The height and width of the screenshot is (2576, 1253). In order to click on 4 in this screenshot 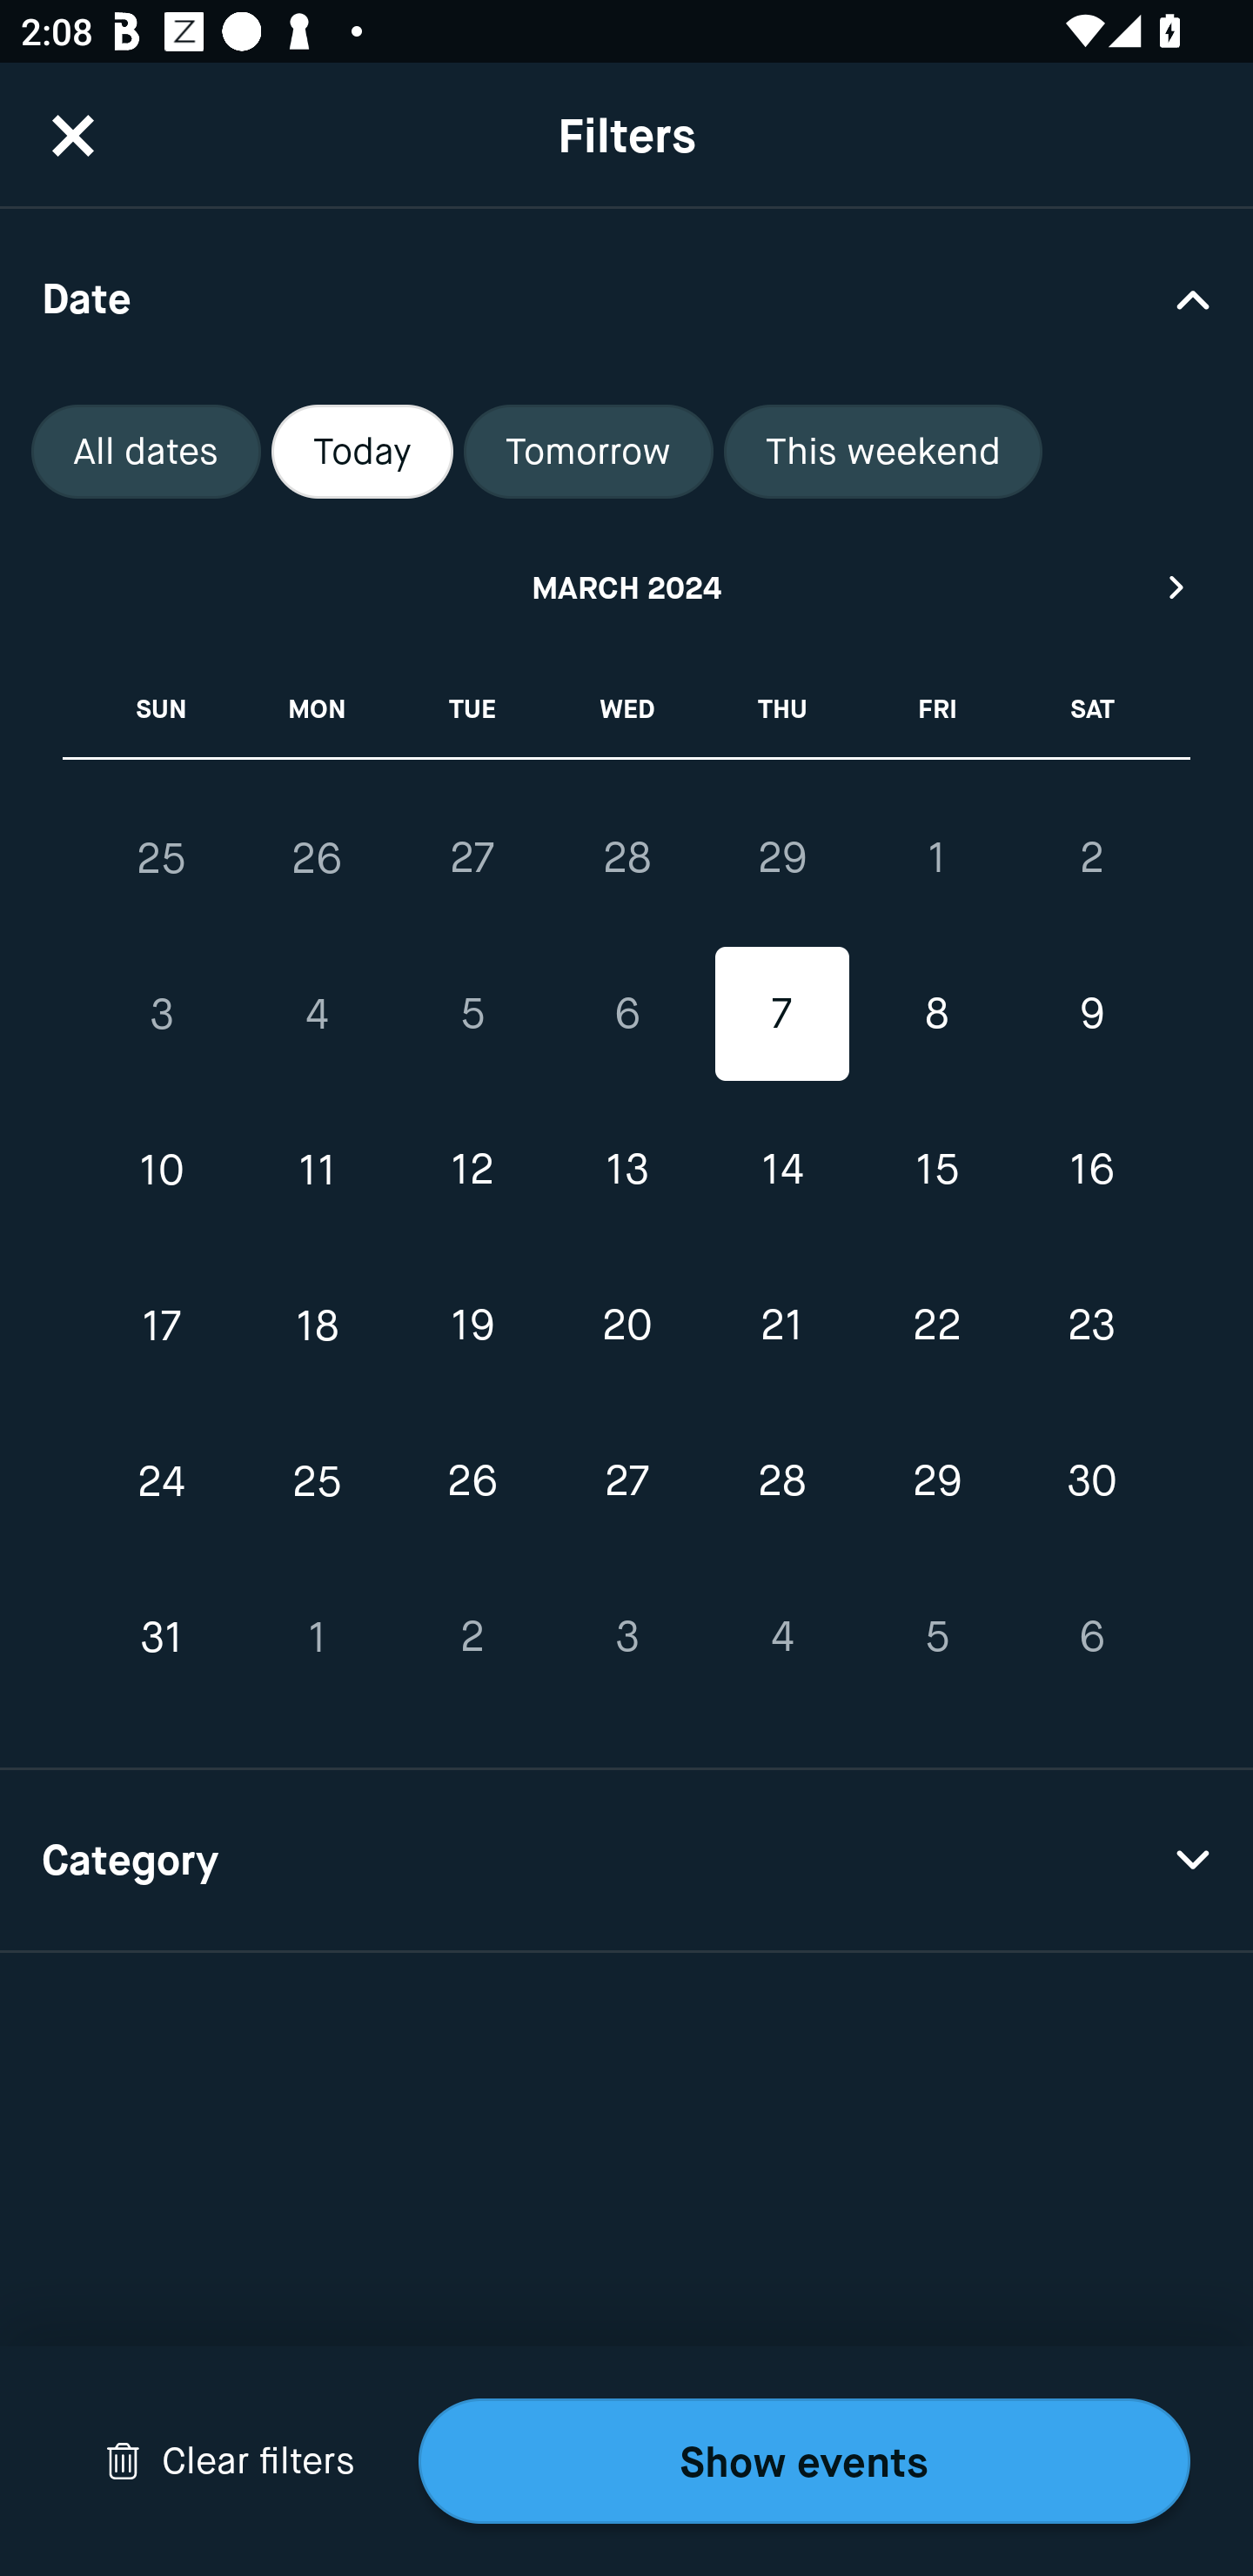, I will do `click(317, 1015)`.